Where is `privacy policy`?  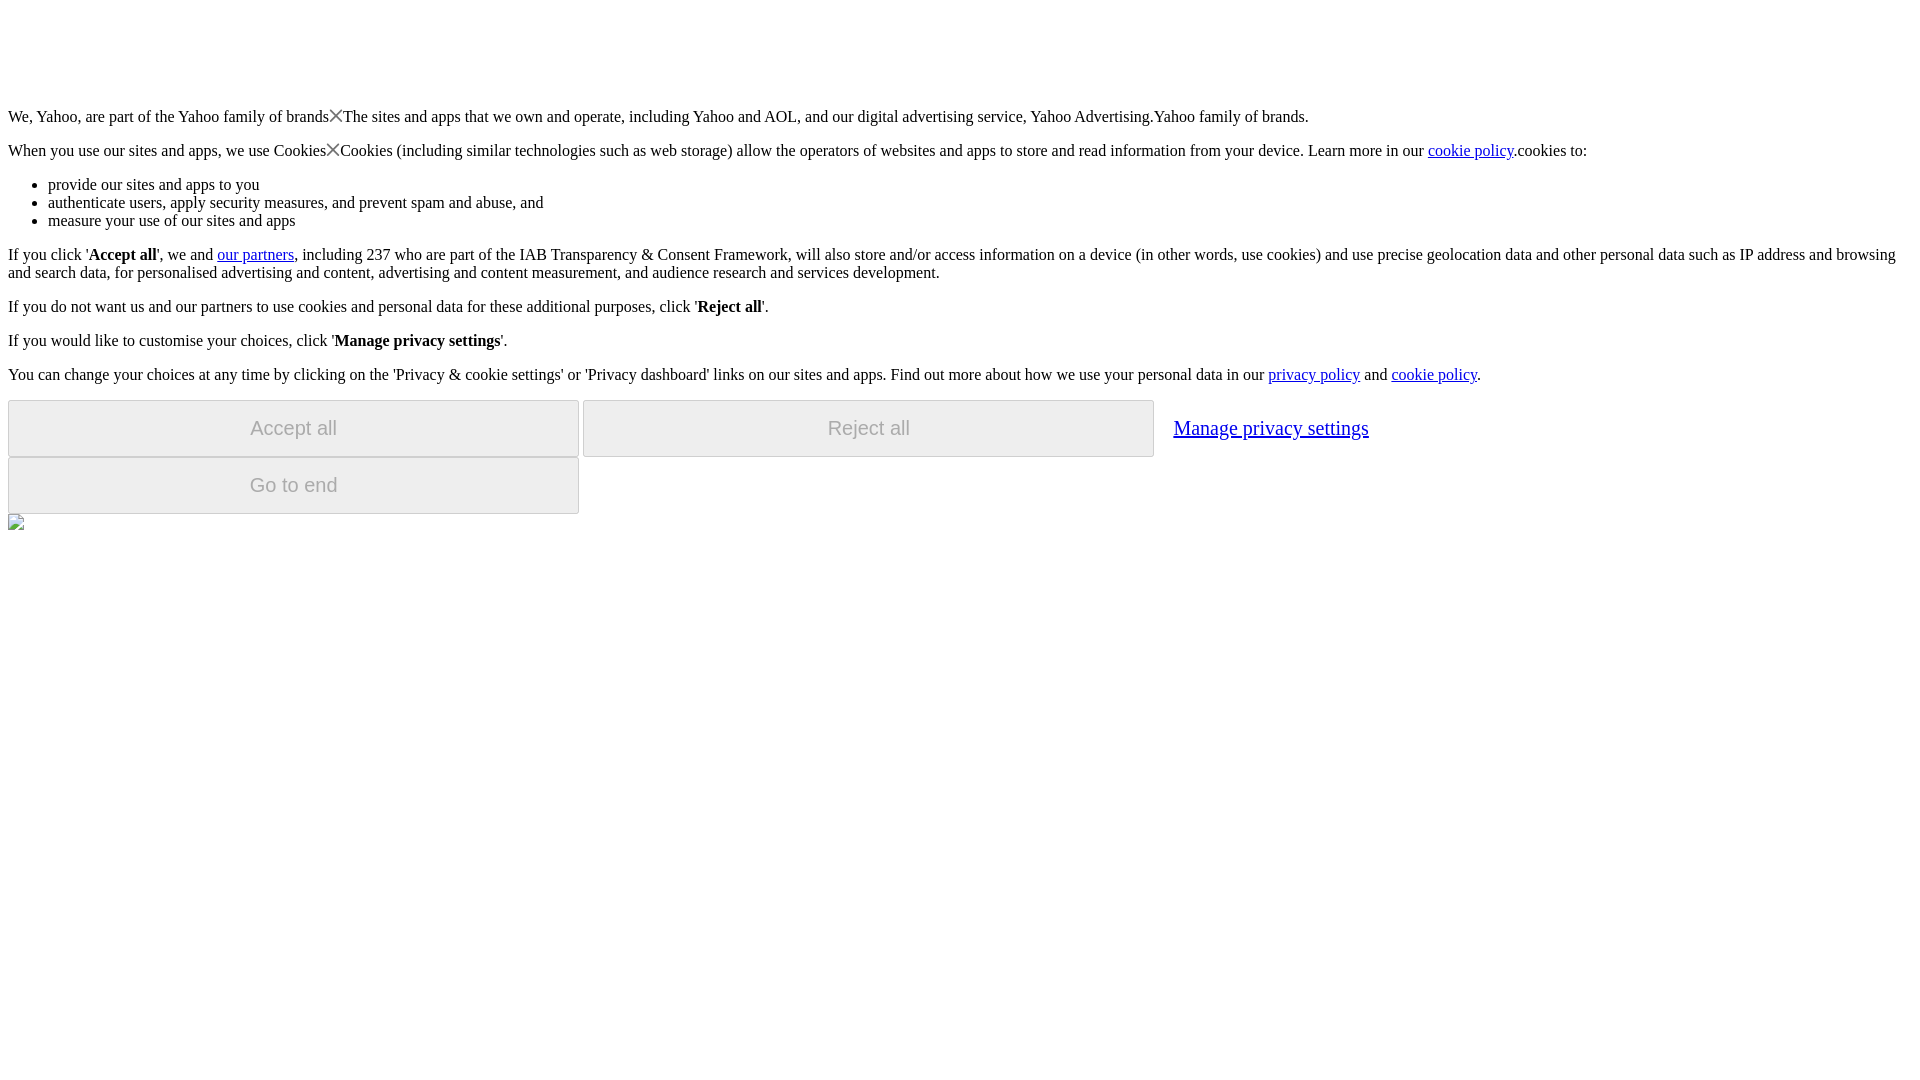 privacy policy is located at coordinates (1313, 374).